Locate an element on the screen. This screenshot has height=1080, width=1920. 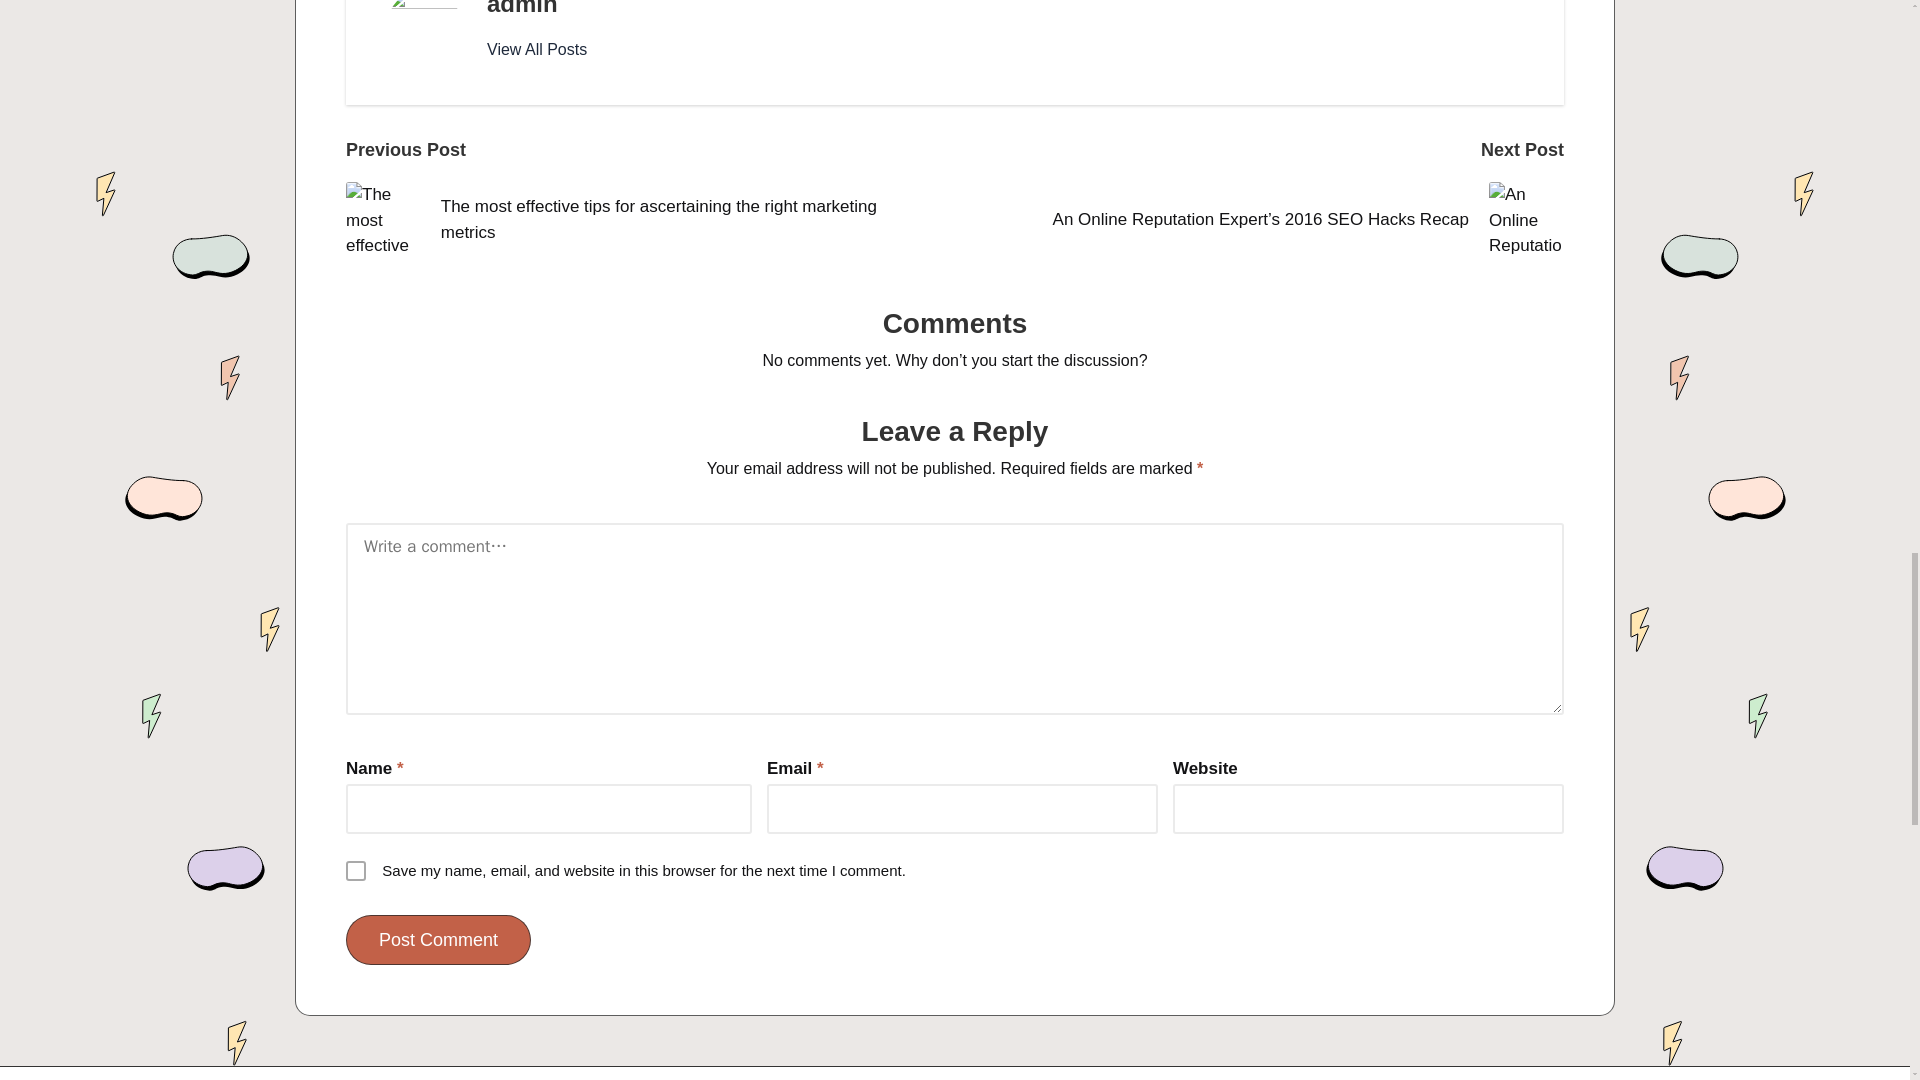
View All Posts is located at coordinates (537, 49).